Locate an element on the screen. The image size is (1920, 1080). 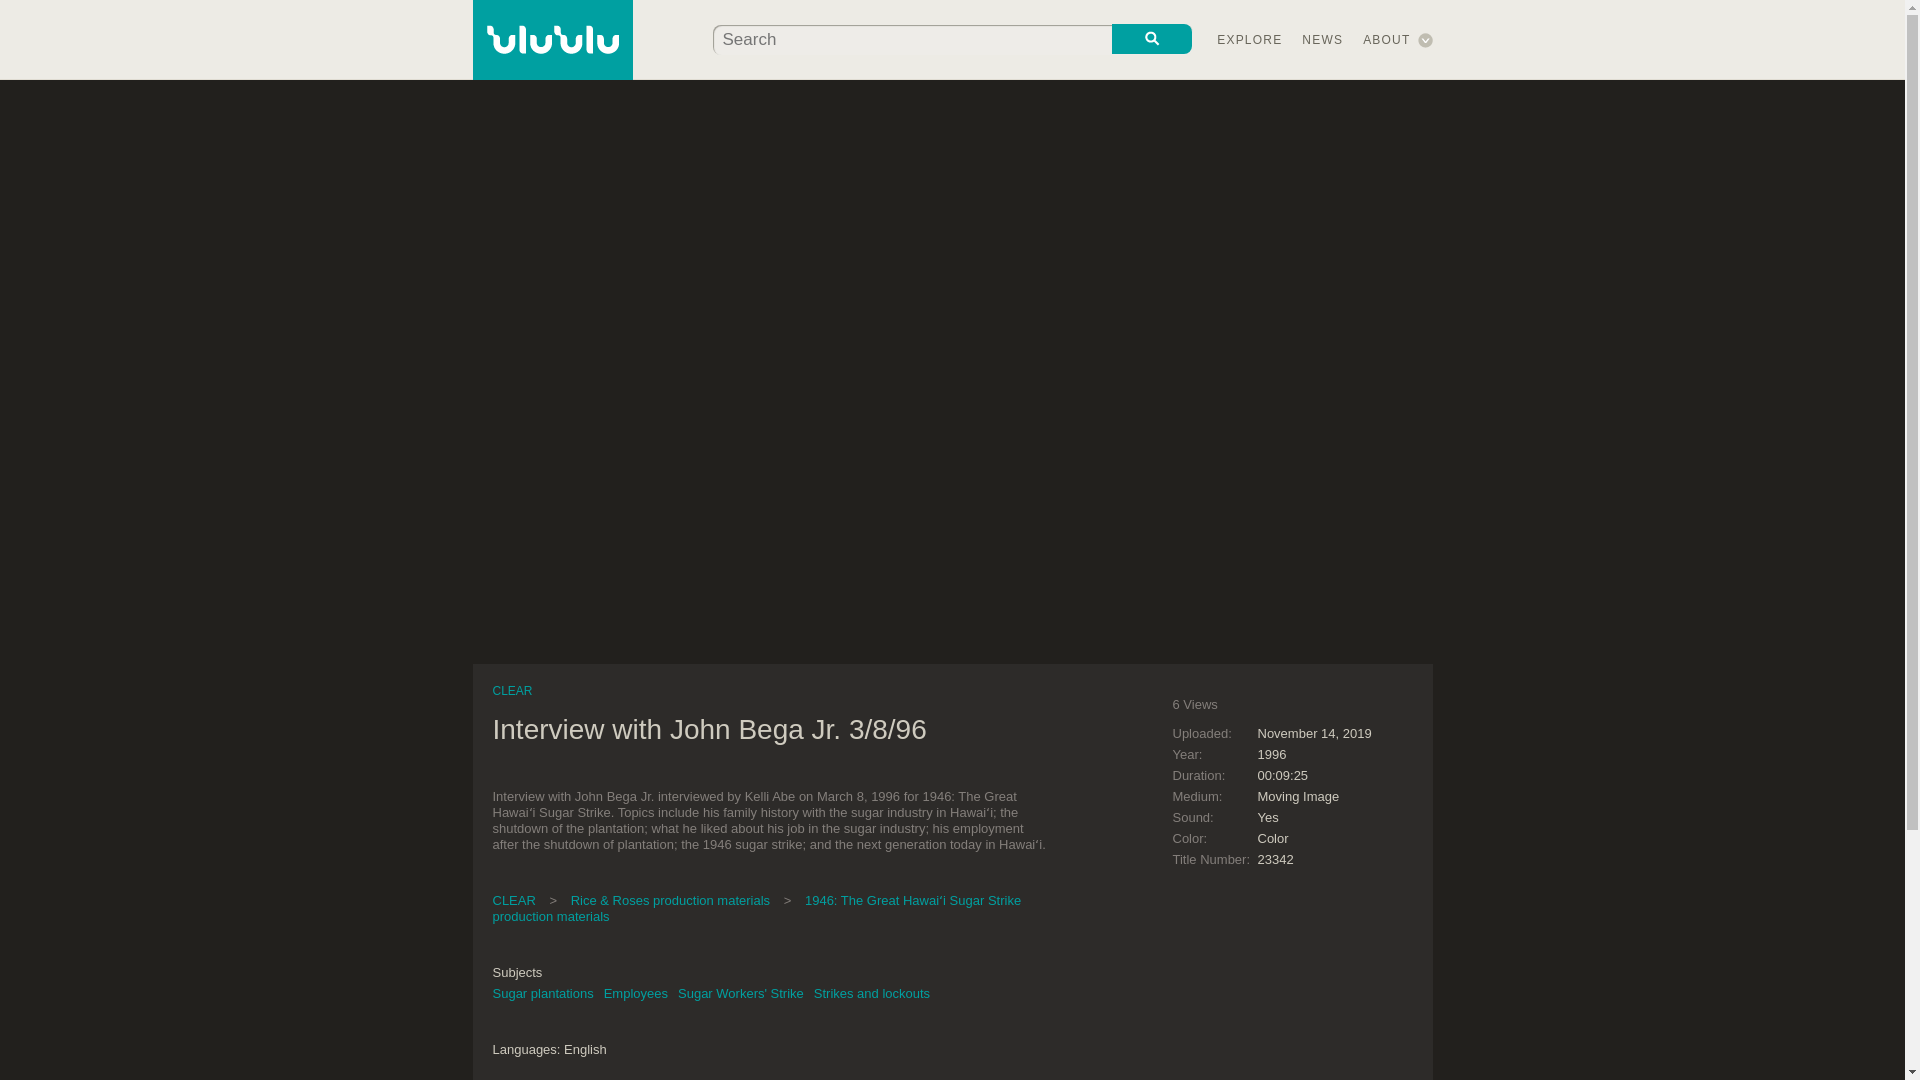
NEWS is located at coordinates (1322, 40).